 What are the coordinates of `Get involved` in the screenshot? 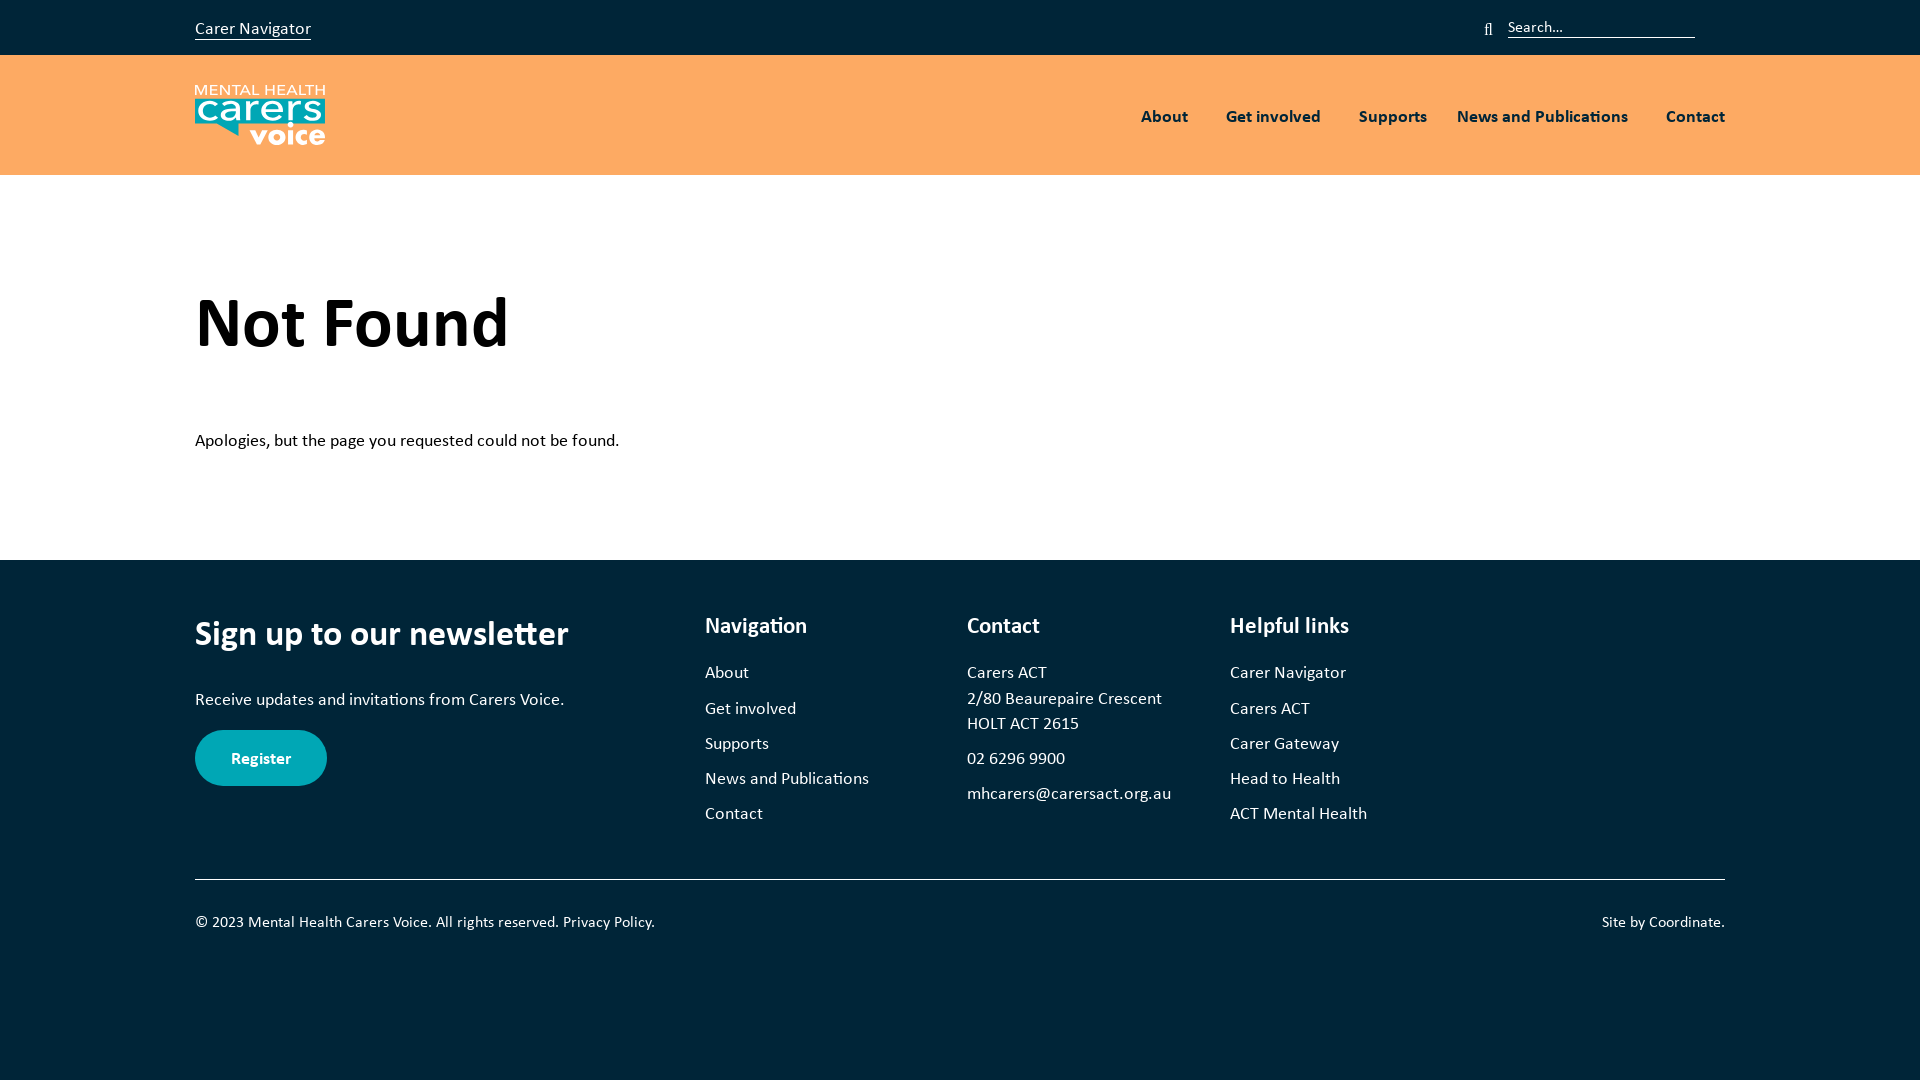 It's located at (1278, 116).